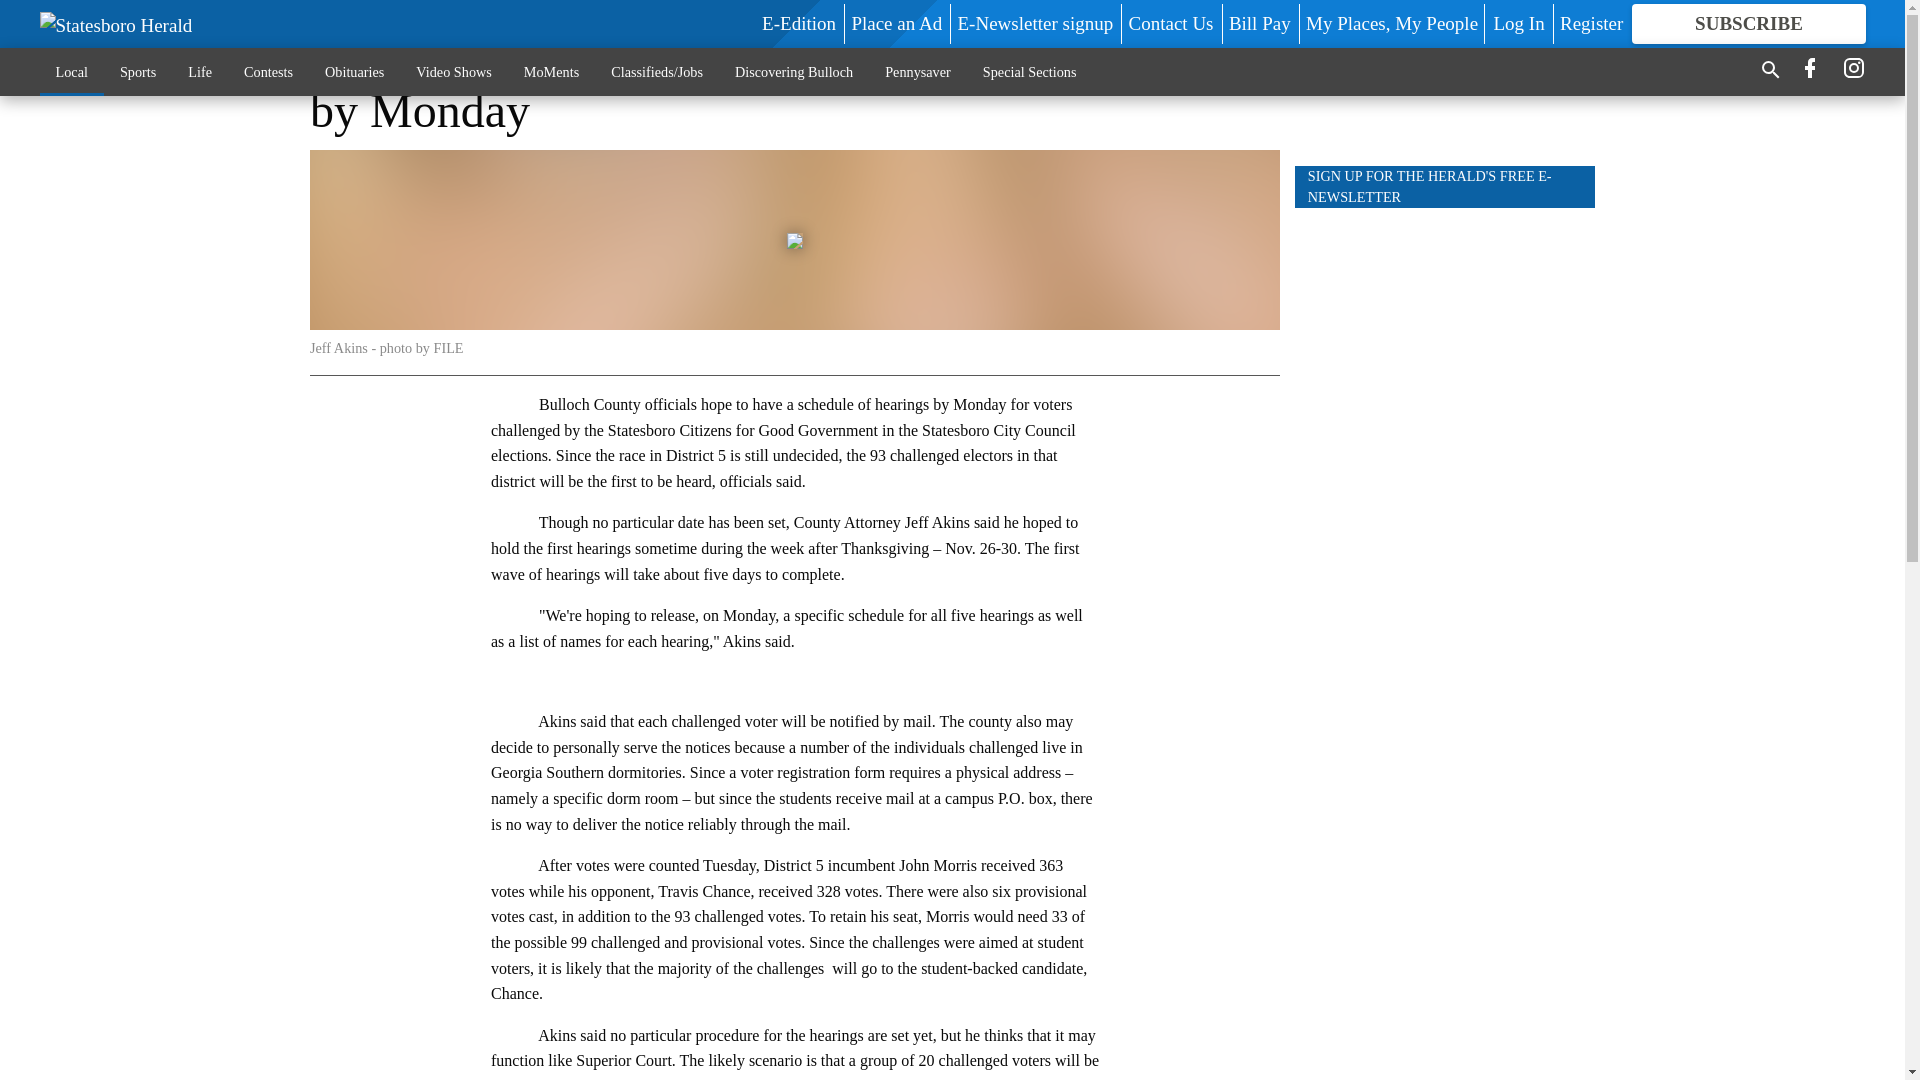 The width and height of the screenshot is (1920, 1080). What do you see at coordinates (1748, 24) in the screenshot?
I see `SUBSCRIBE` at bounding box center [1748, 24].